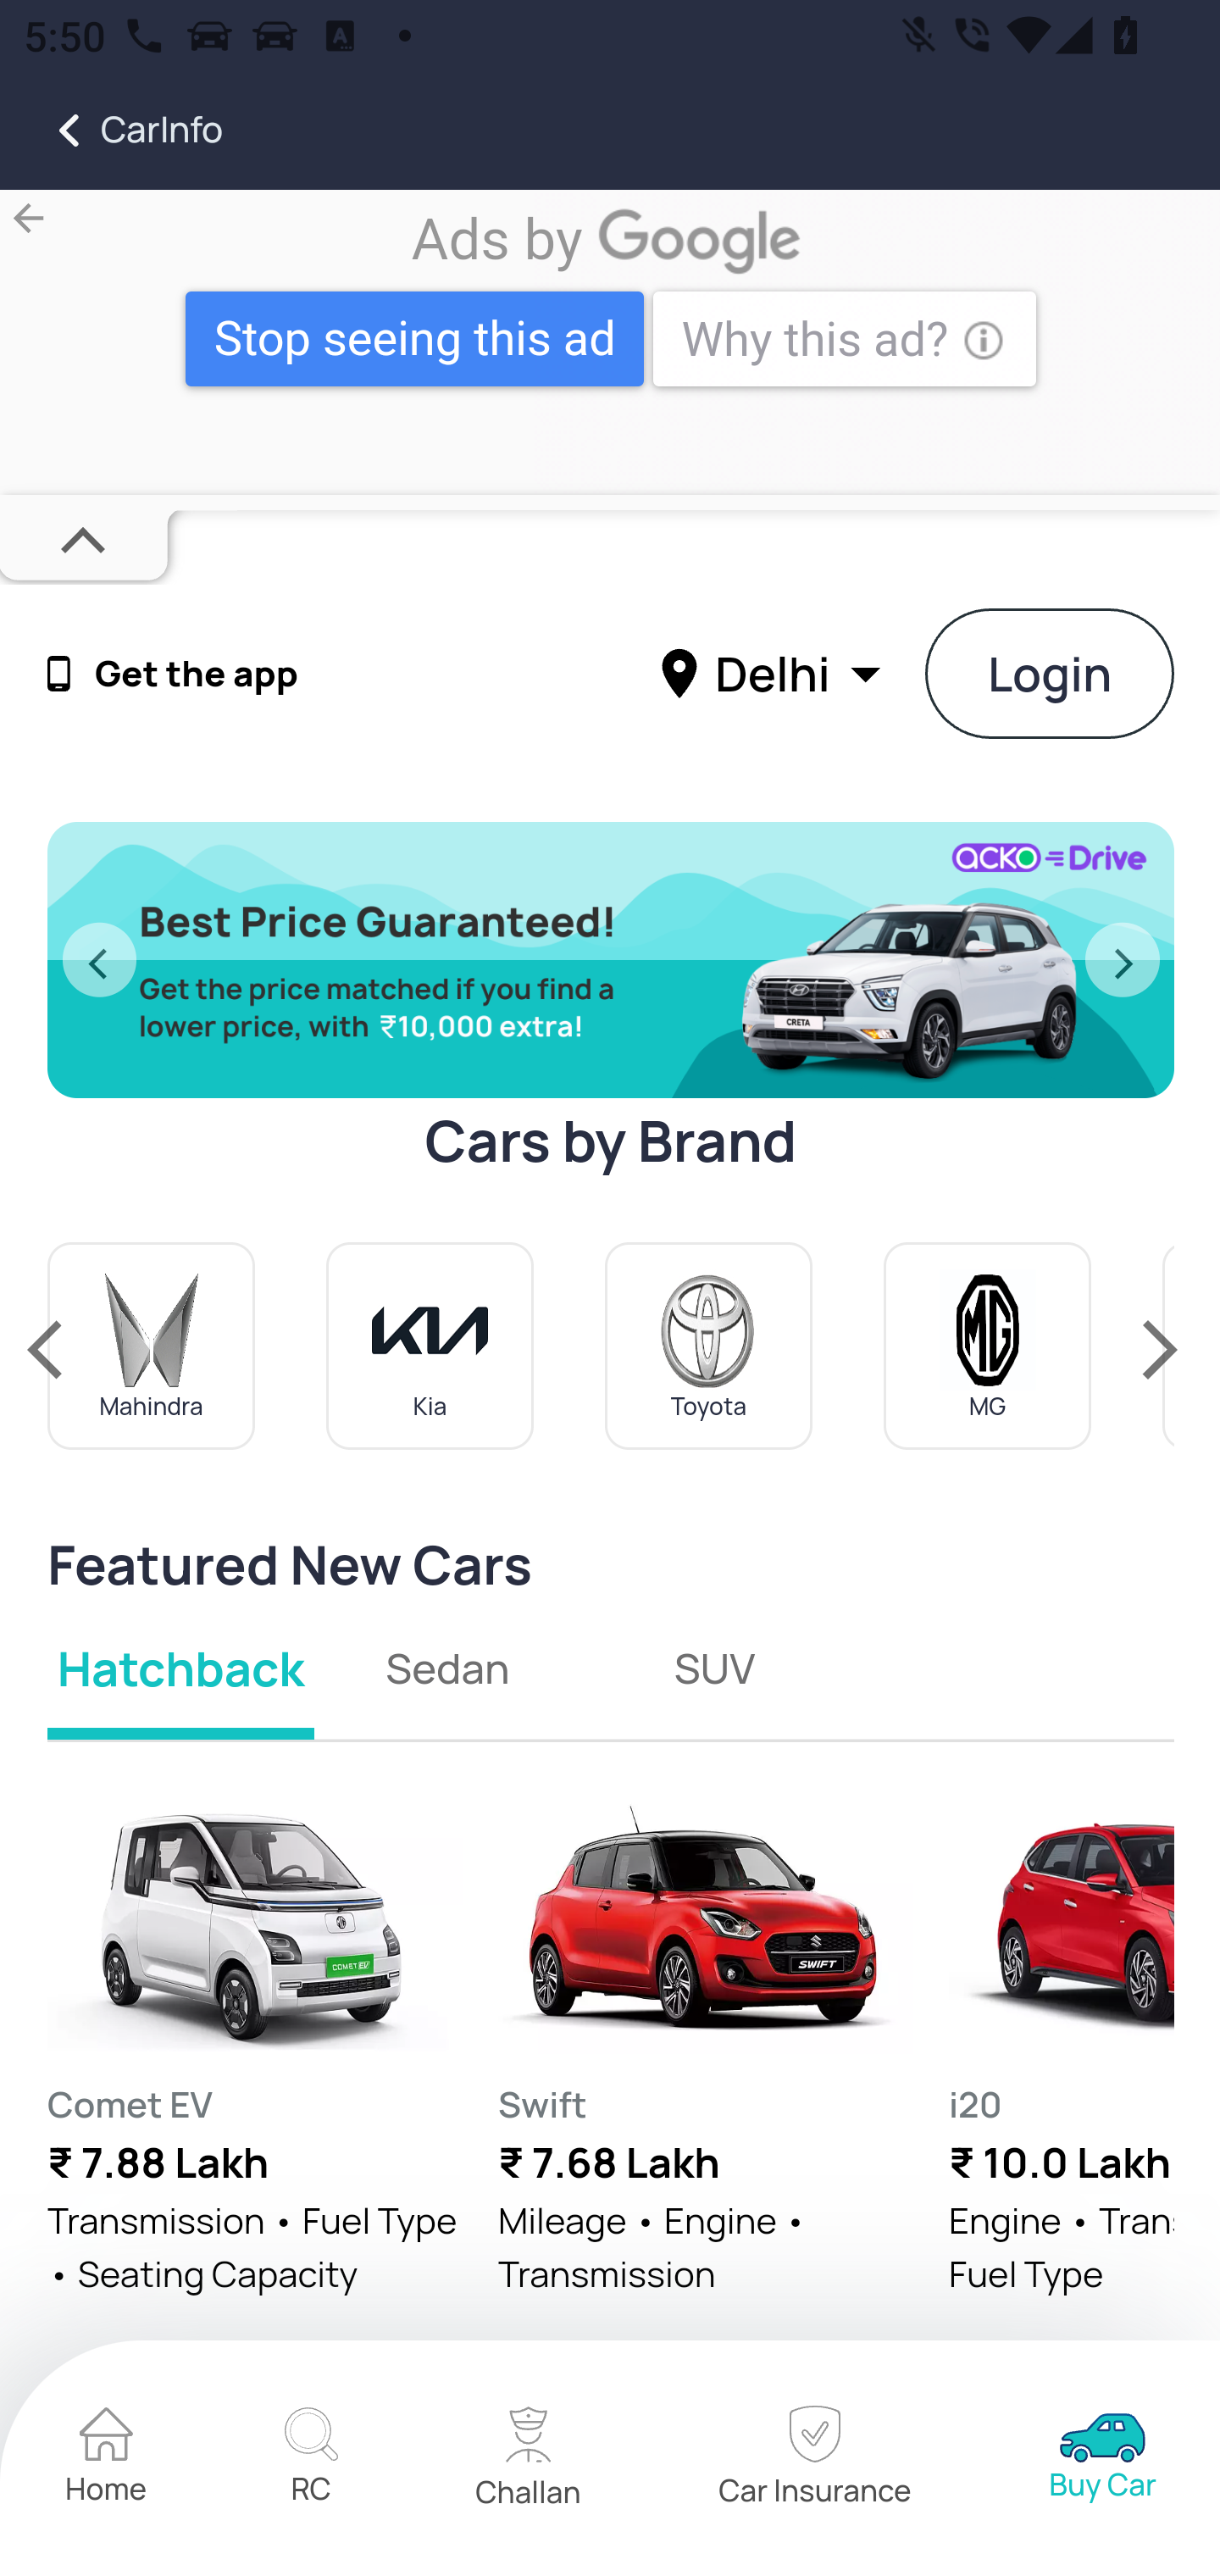 This screenshot has width=1220, height=2576. I want to click on Sedan, so click(449, 1668).